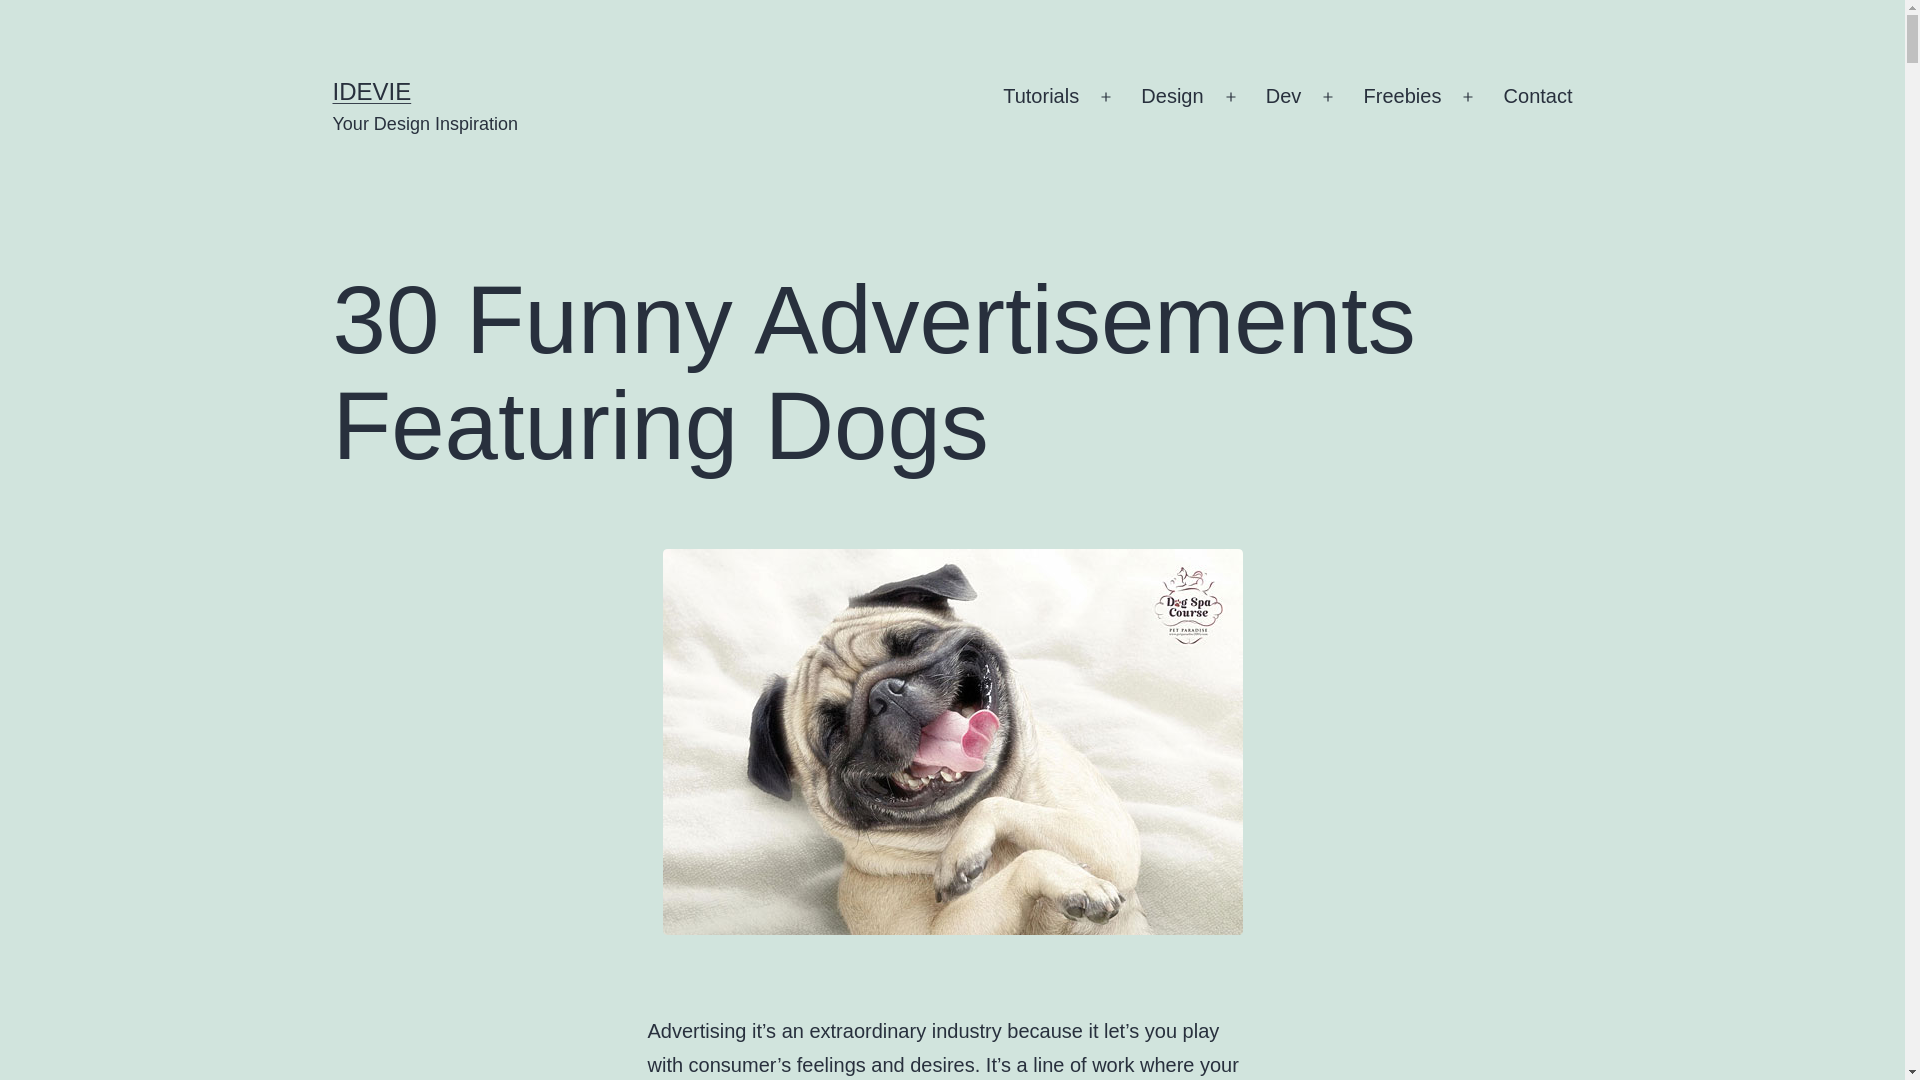  What do you see at coordinates (1401, 97) in the screenshot?
I see `Freebies` at bounding box center [1401, 97].